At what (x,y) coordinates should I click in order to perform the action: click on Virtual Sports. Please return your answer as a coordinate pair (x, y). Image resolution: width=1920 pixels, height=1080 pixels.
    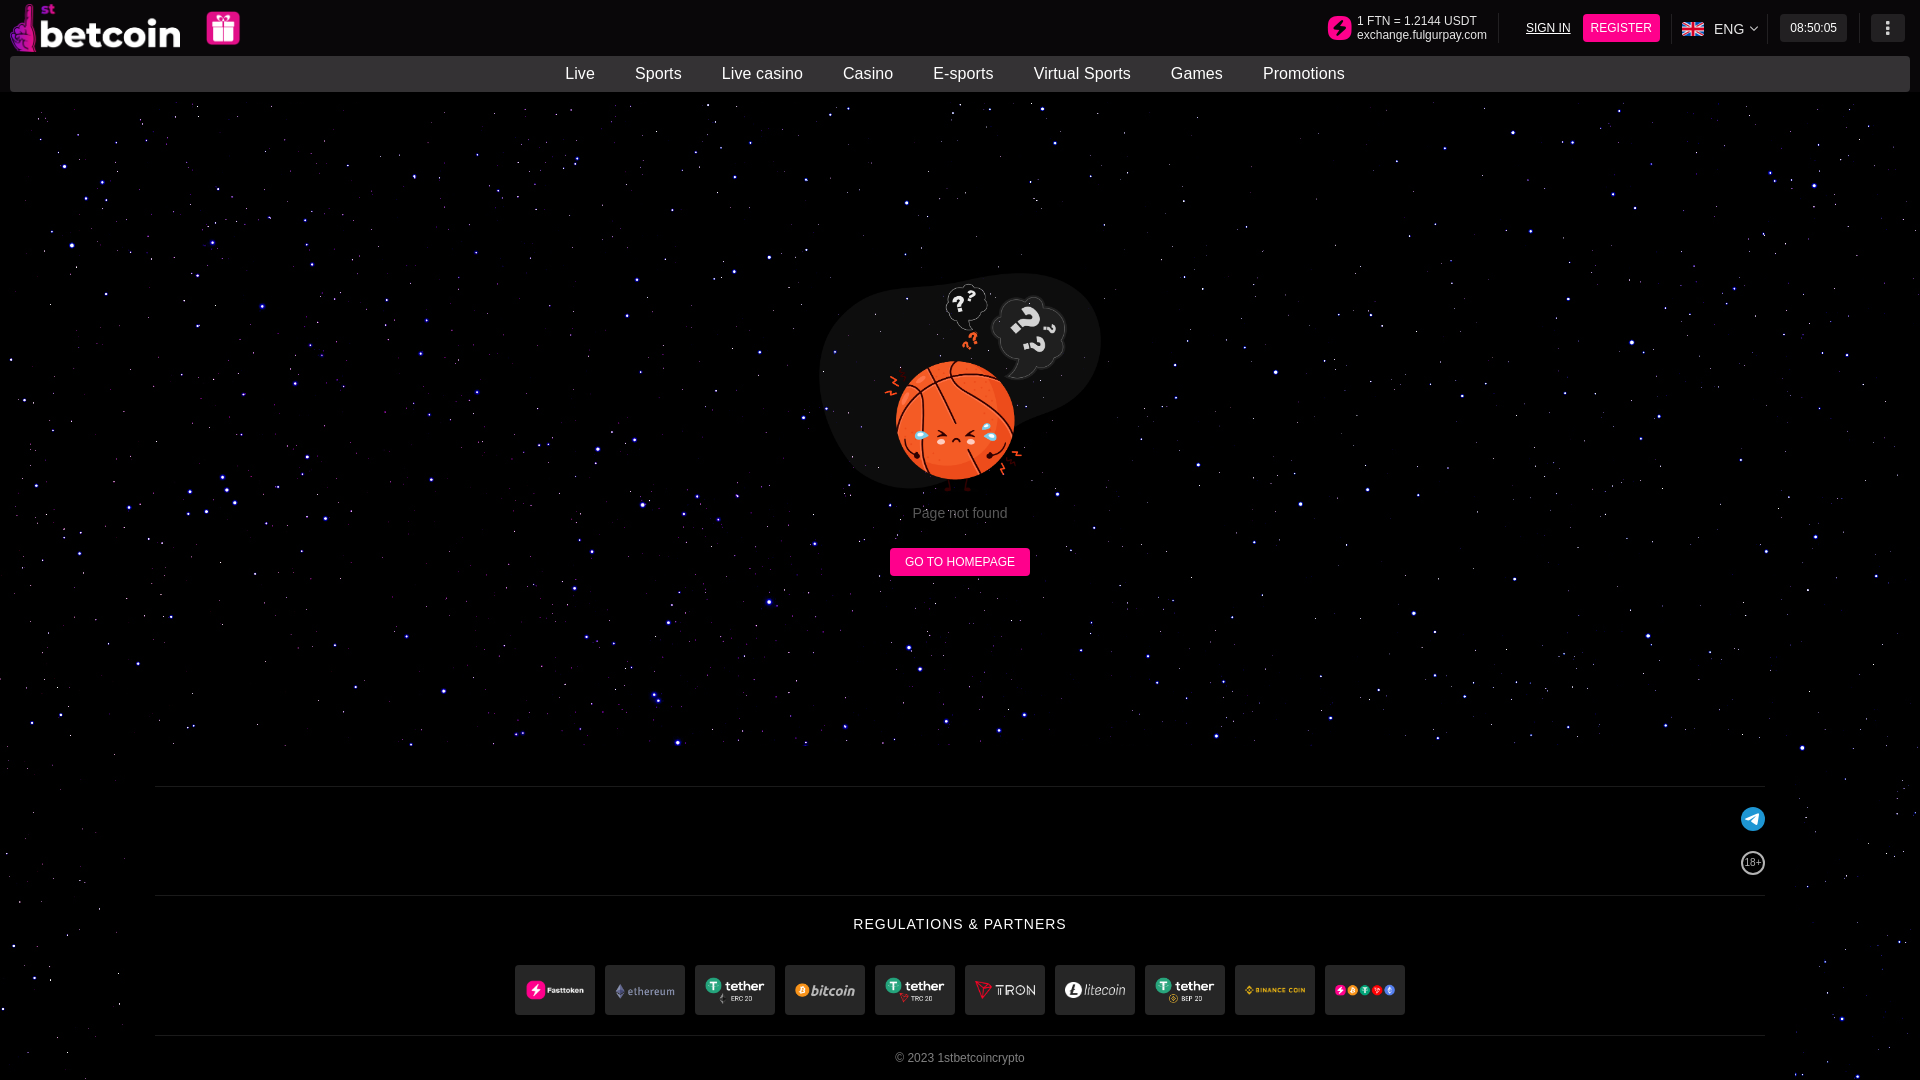
    Looking at the image, I should click on (1082, 74).